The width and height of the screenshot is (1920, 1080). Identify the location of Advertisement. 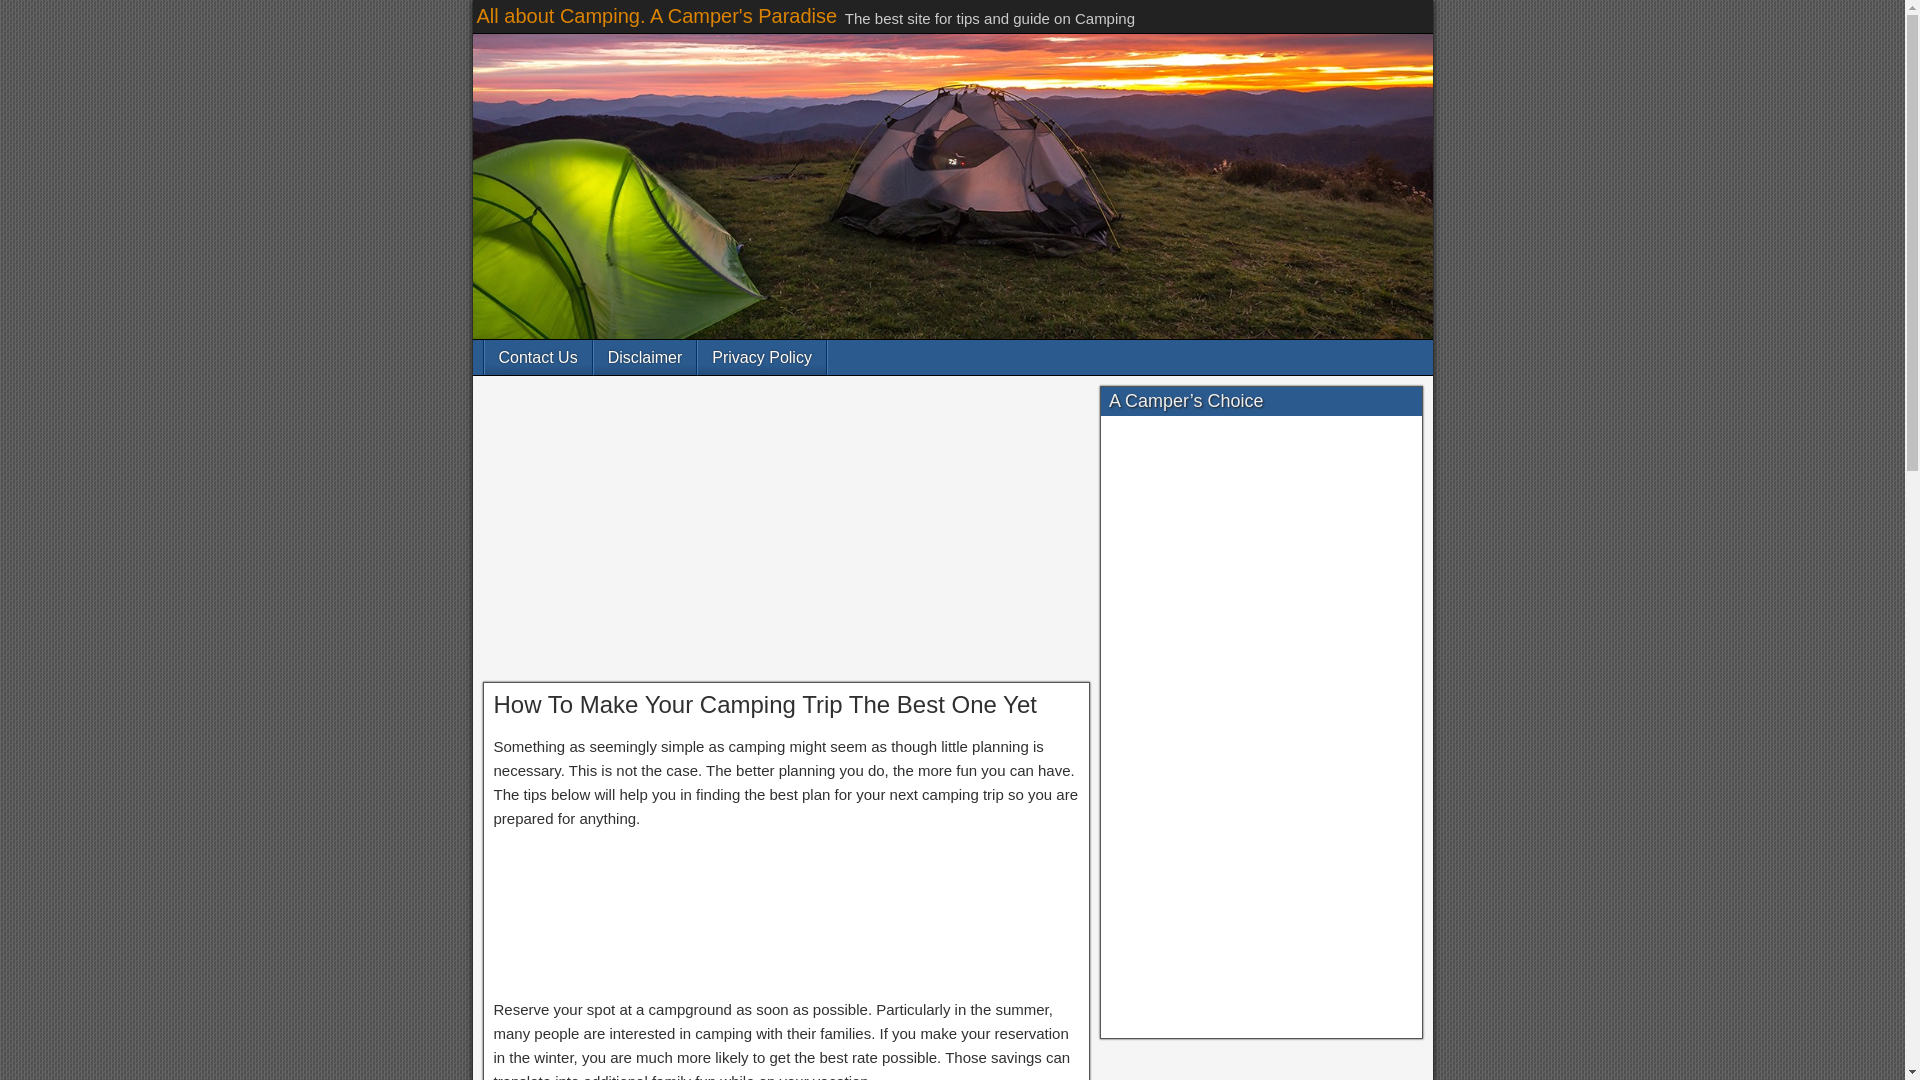
(786, 916).